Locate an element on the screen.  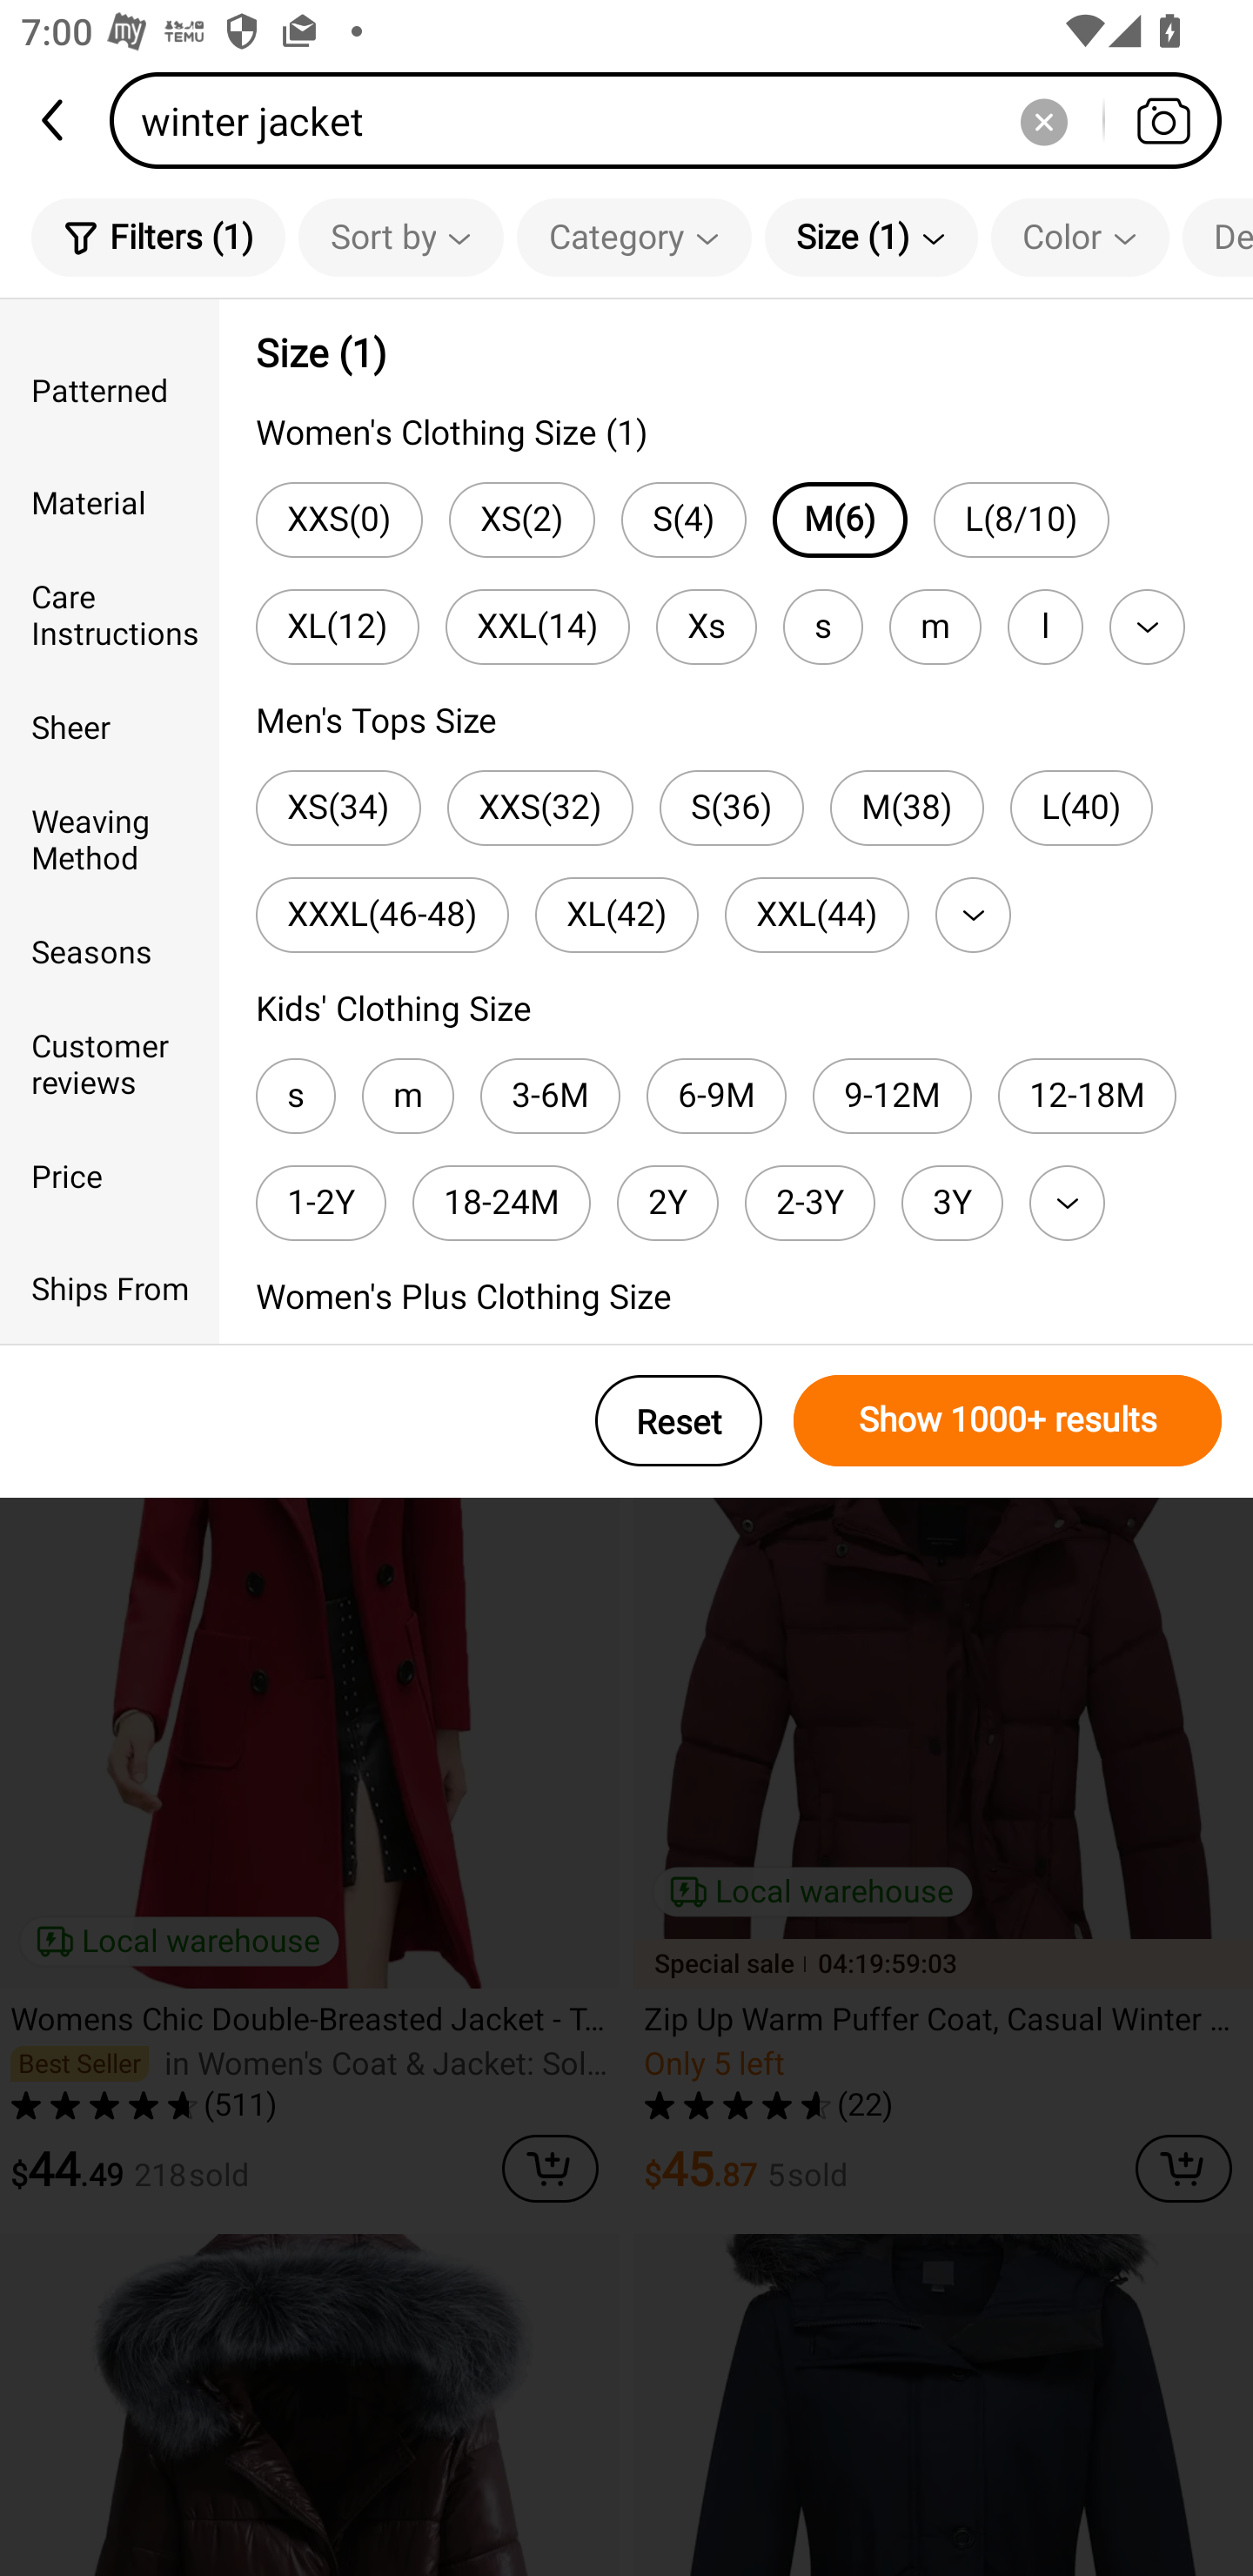
S(36) is located at coordinates (731, 808).